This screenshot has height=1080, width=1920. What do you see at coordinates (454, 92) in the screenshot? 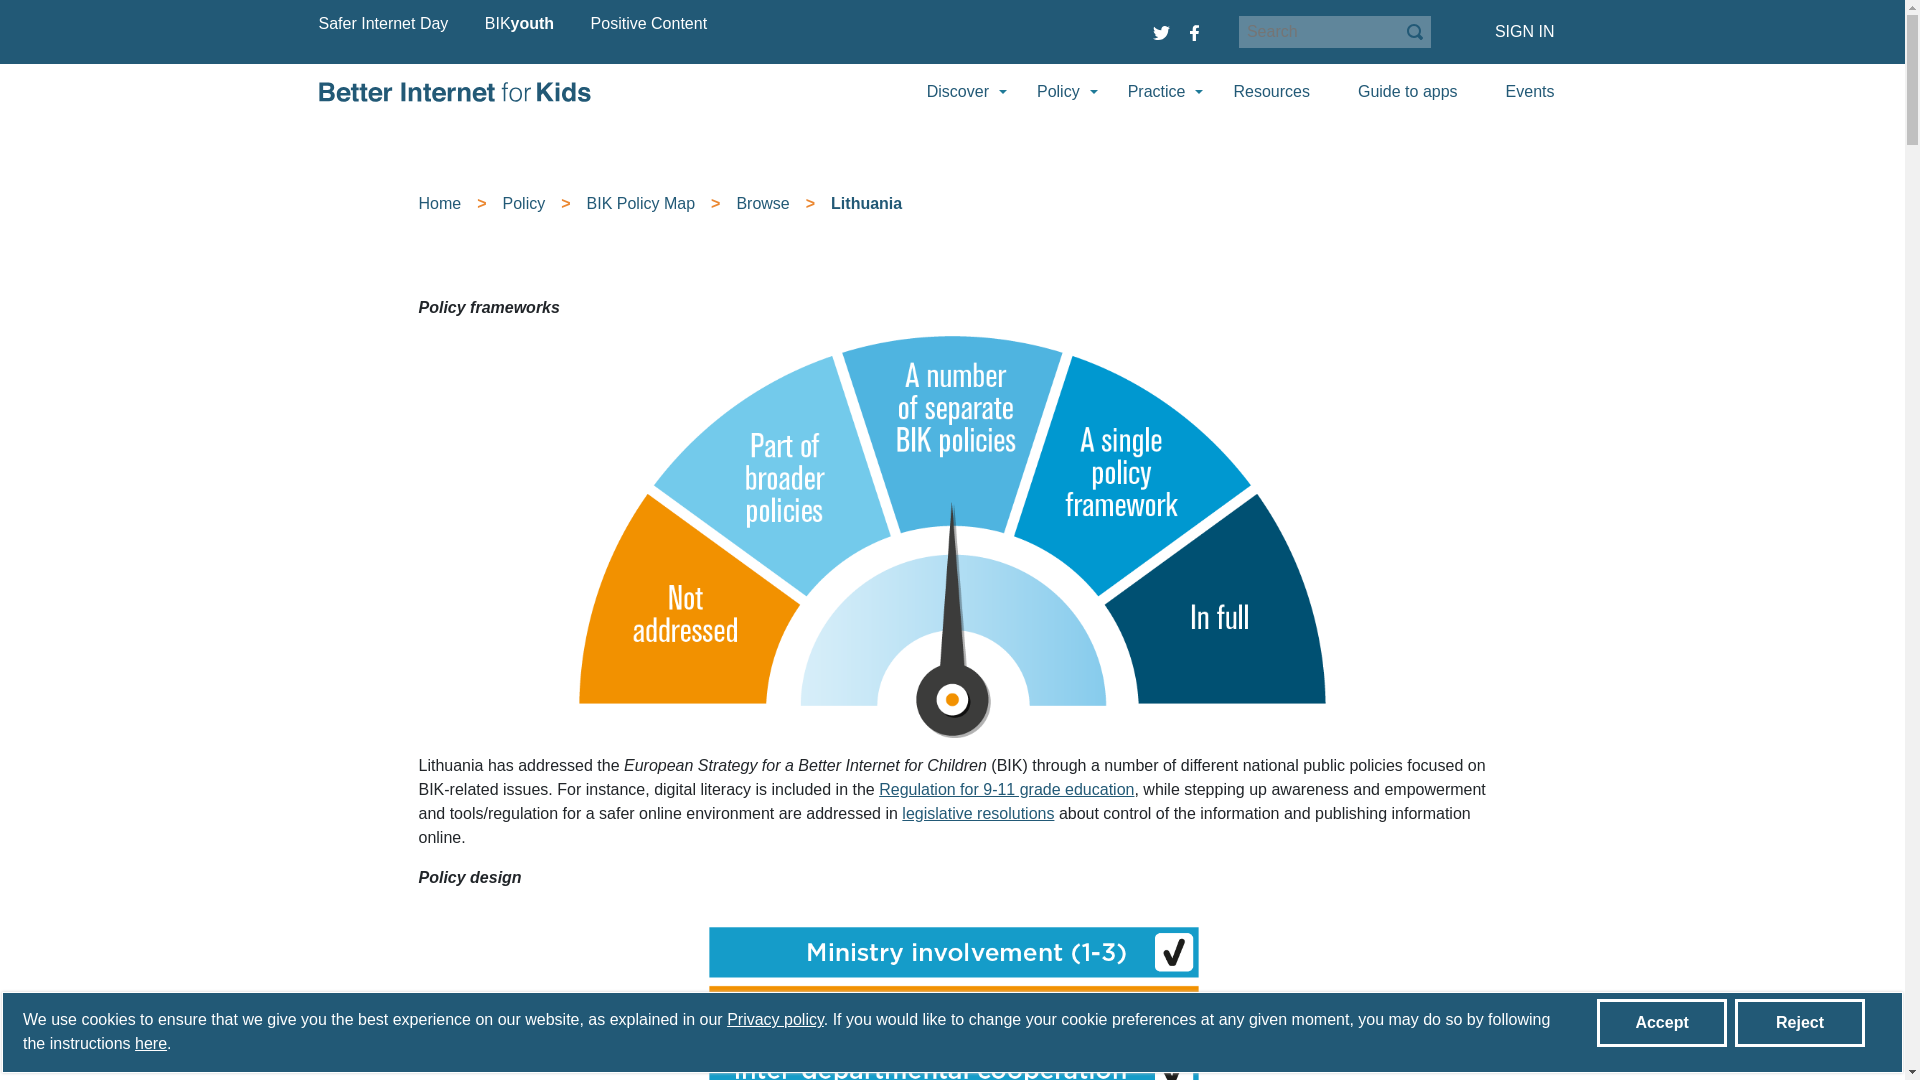
I see `Go to homepage` at bounding box center [454, 92].